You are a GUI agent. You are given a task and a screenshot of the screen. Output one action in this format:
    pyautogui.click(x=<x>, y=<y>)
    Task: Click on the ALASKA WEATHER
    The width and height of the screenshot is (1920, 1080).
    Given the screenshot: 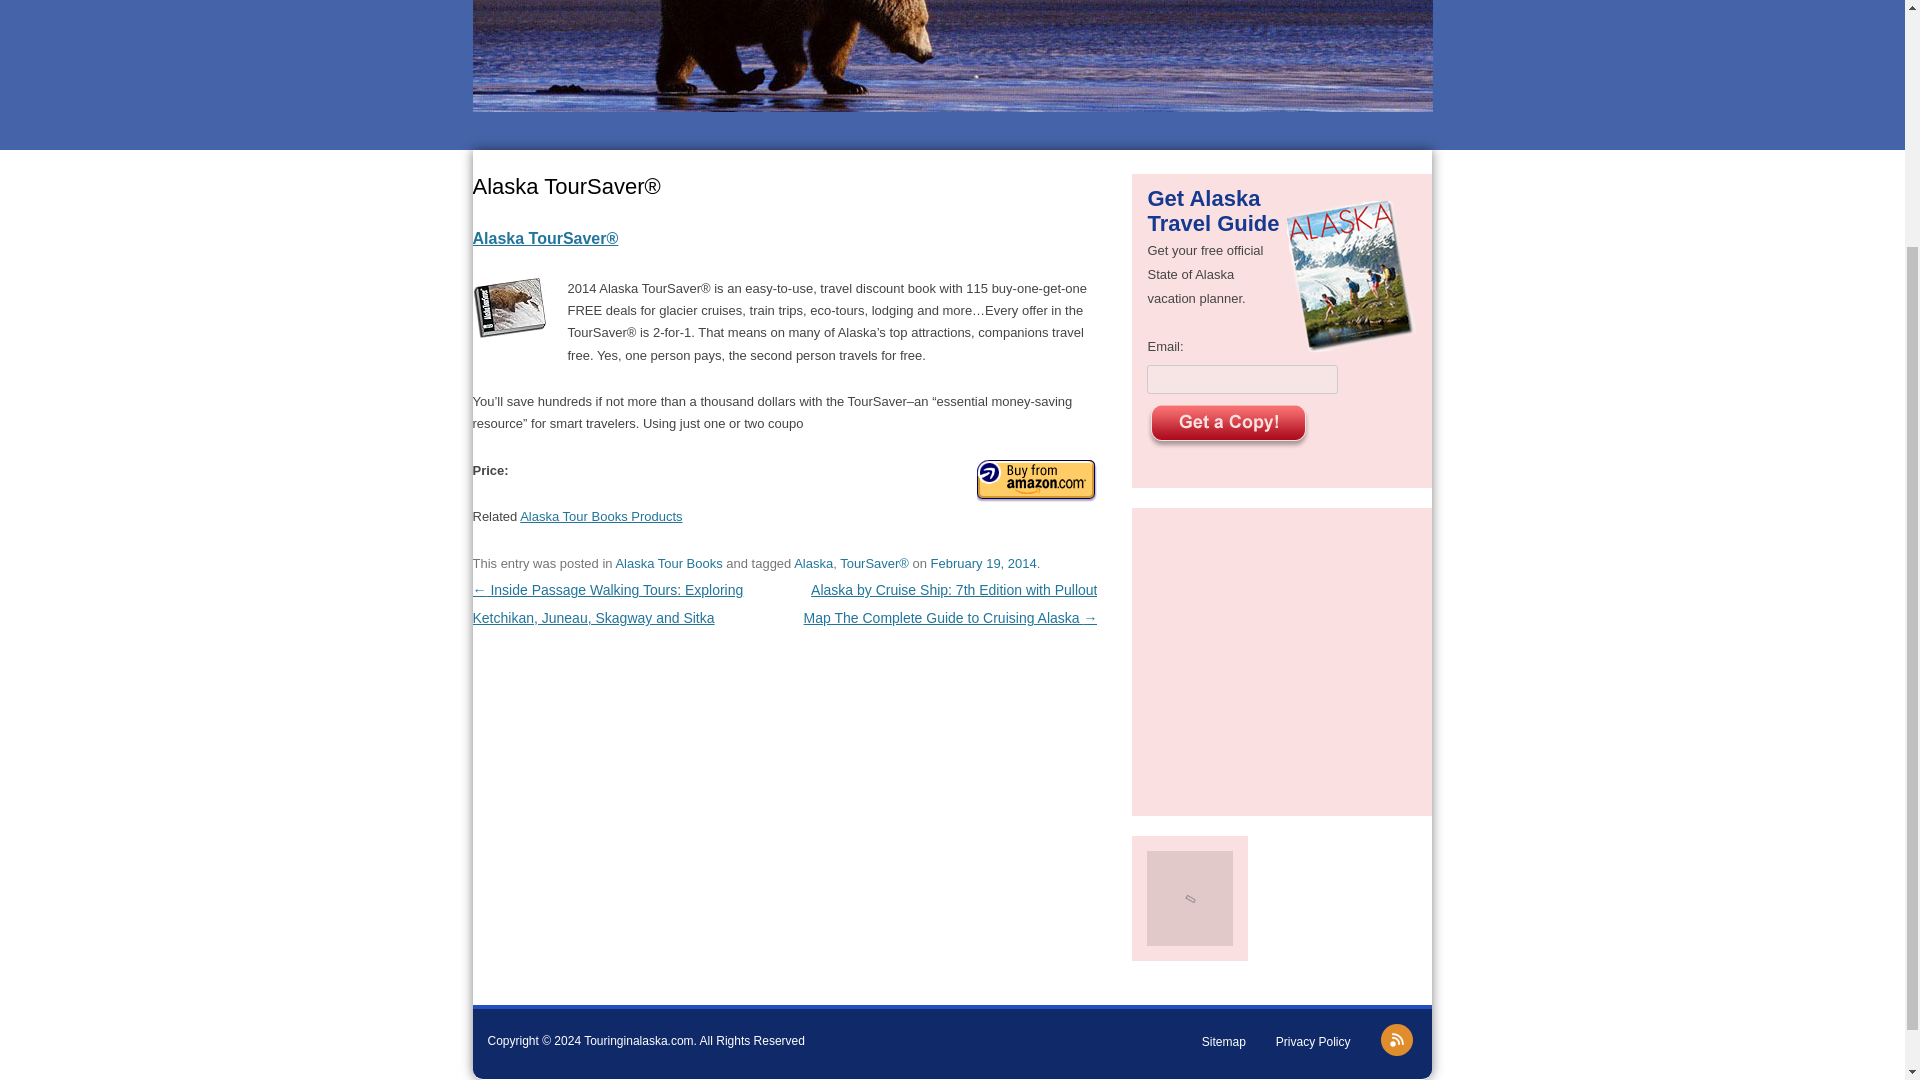 What is the action you would take?
    pyautogui.click(x=952, y=72)
    